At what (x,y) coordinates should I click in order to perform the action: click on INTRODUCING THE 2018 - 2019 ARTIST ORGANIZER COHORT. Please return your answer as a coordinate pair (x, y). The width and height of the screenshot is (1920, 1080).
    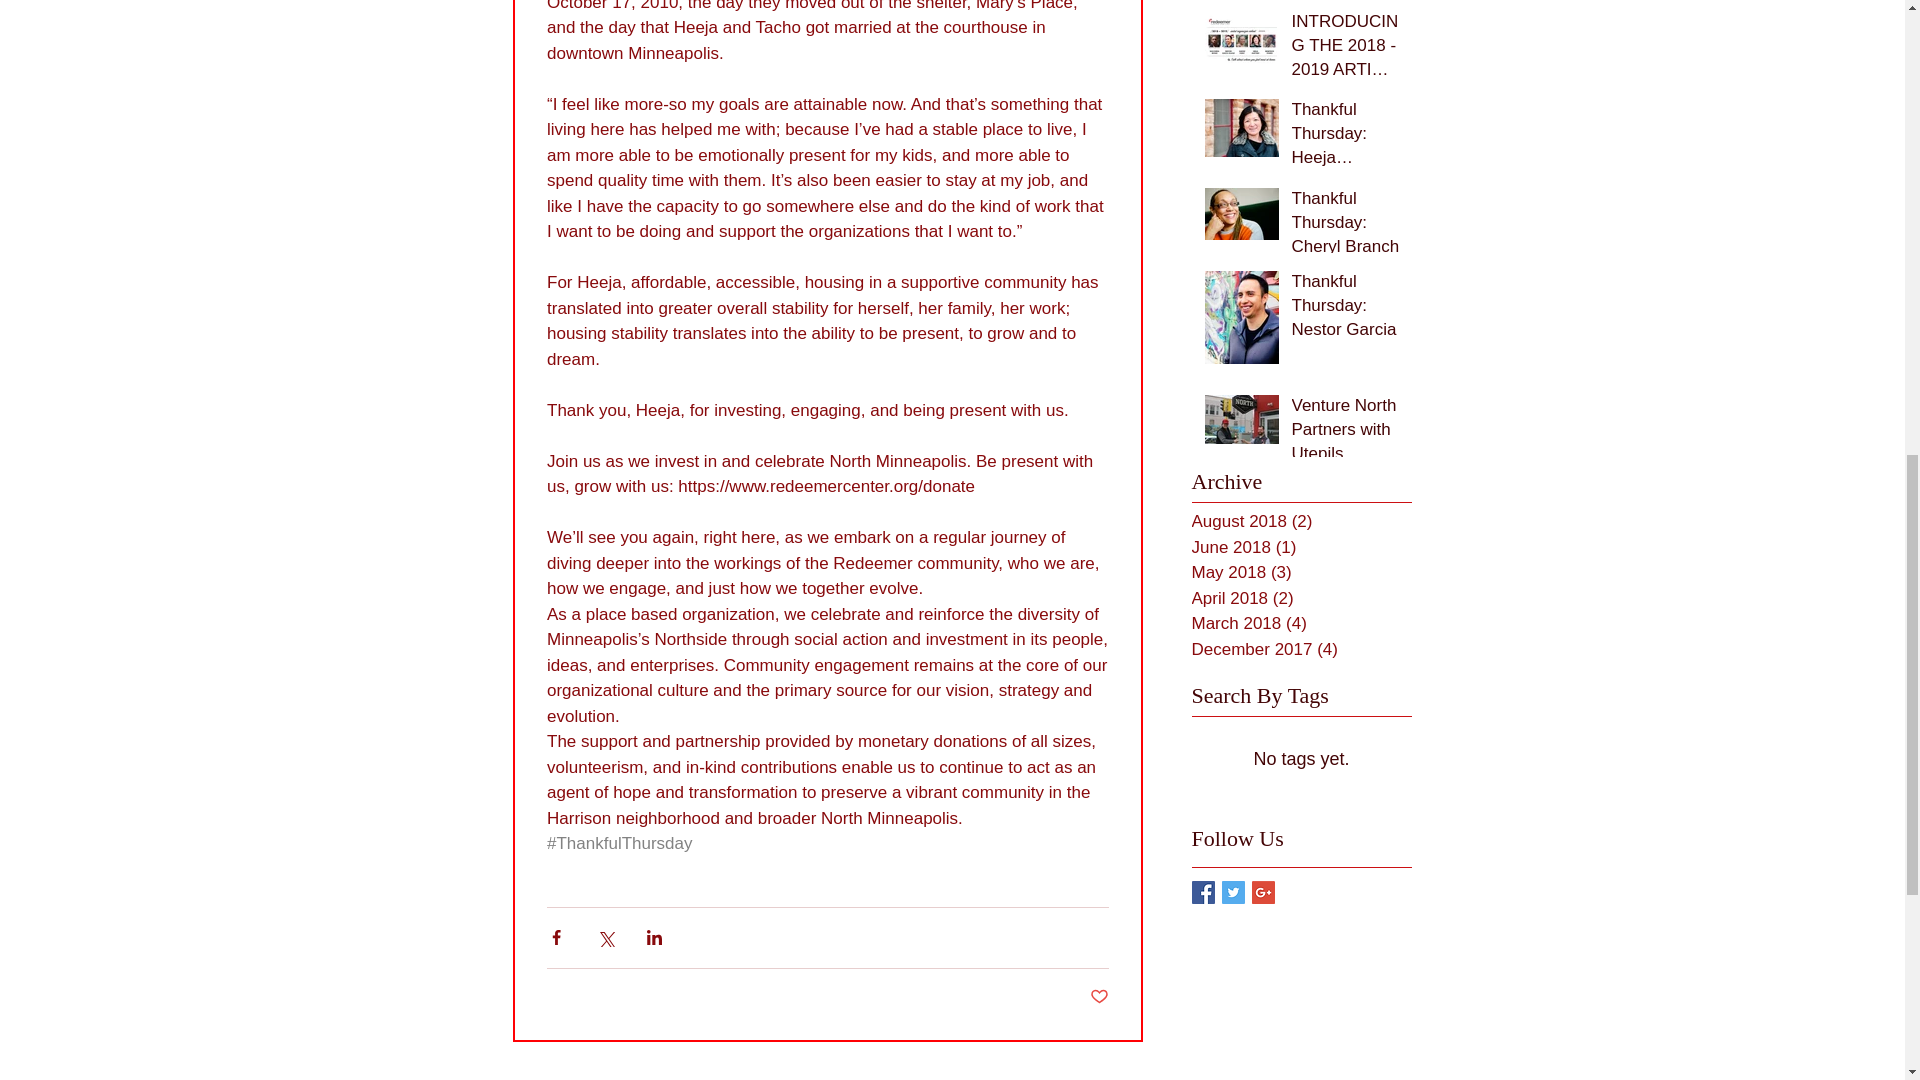
    Looking at the image, I should click on (1346, 48).